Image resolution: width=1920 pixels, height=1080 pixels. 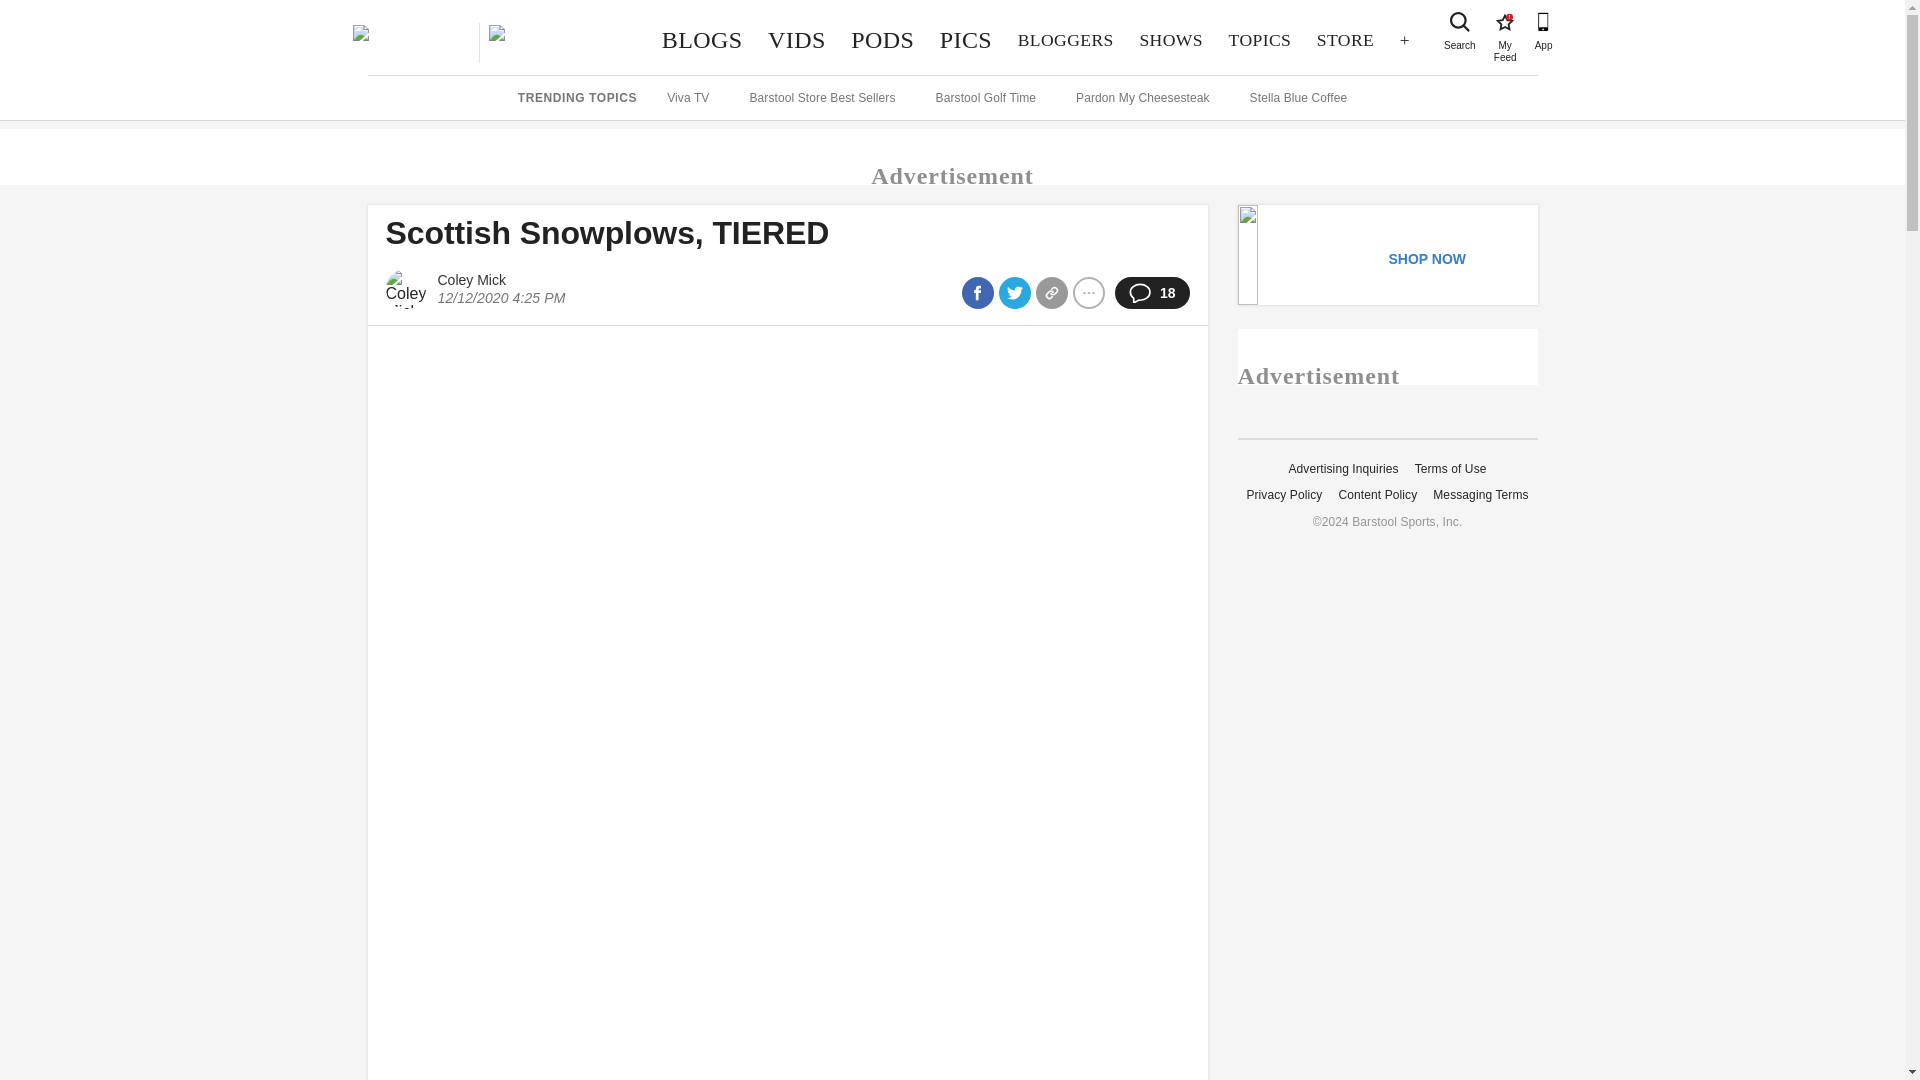 I want to click on SHOWS, so click(x=1259, y=40).